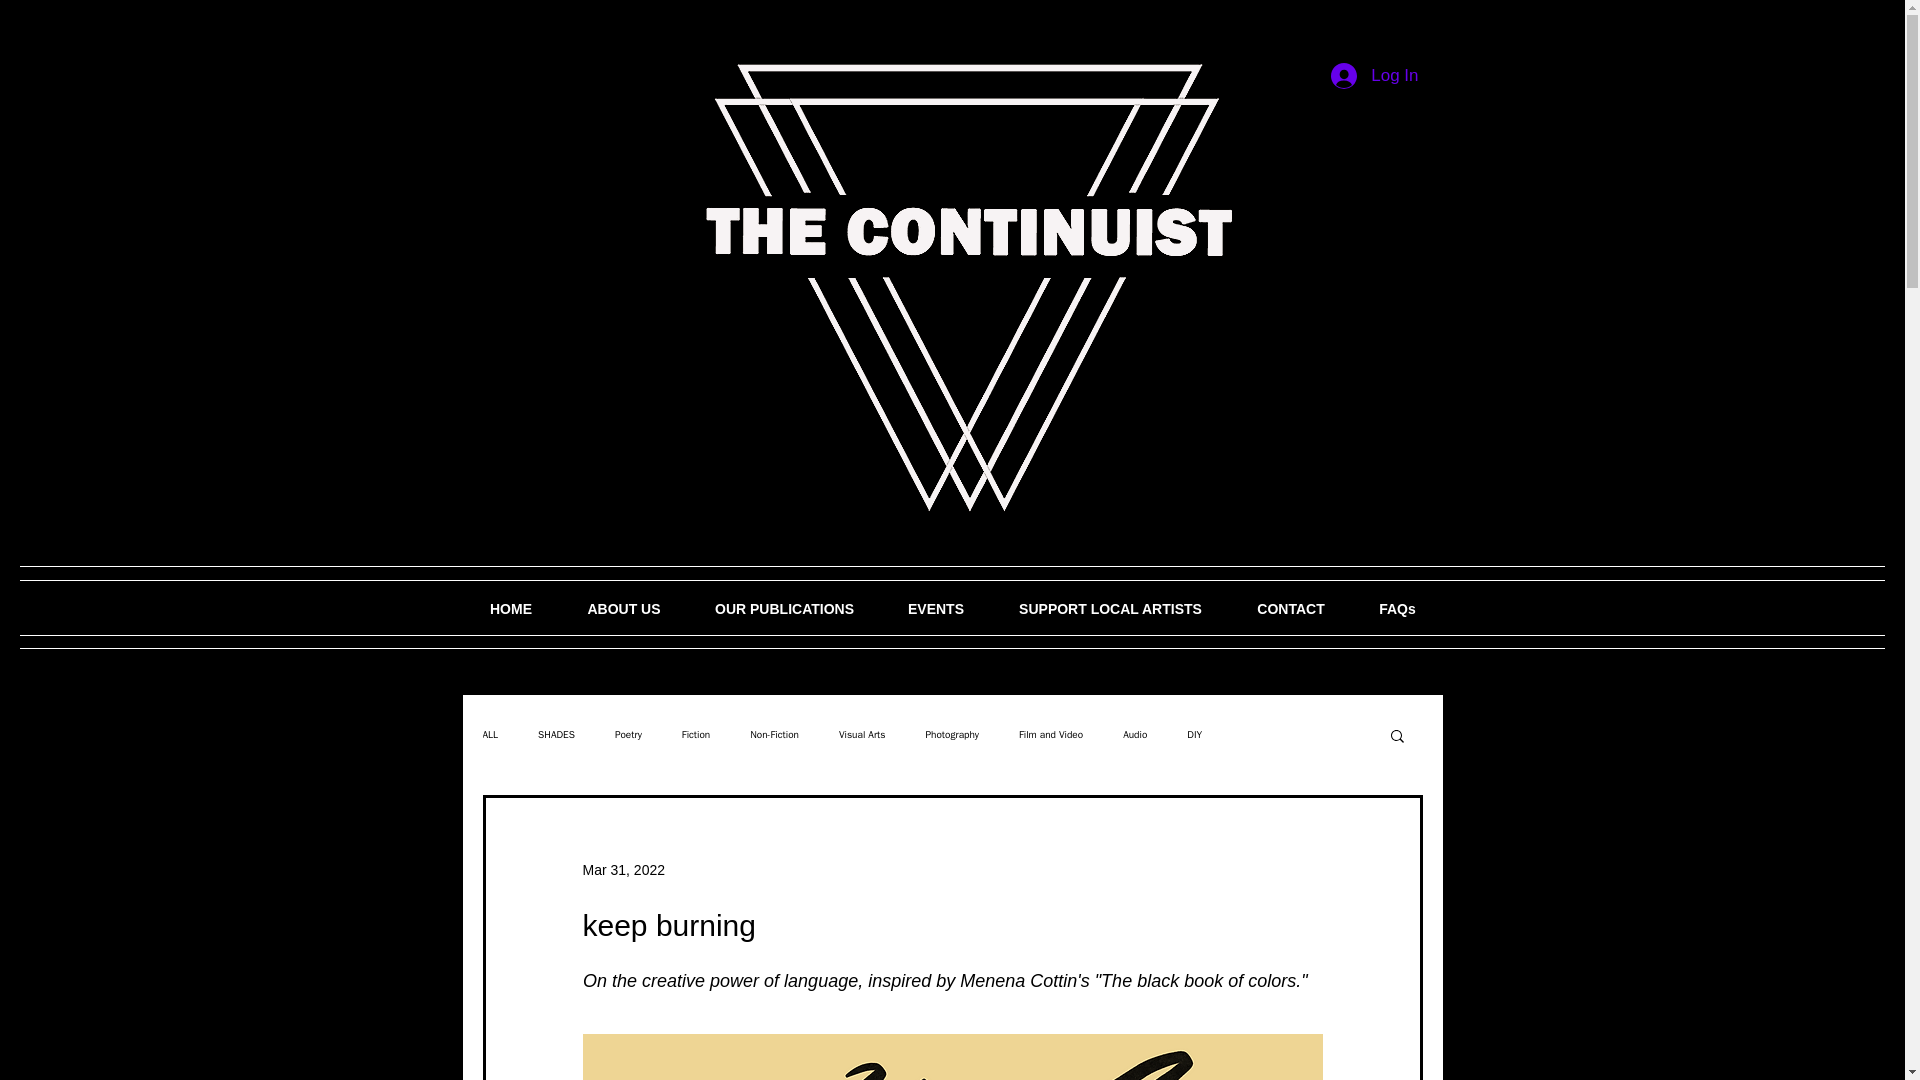 The height and width of the screenshot is (1080, 1920). What do you see at coordinates (774, 734) in the screenshot?
I see `Non-Fiction` at bounding box center [774, 734].